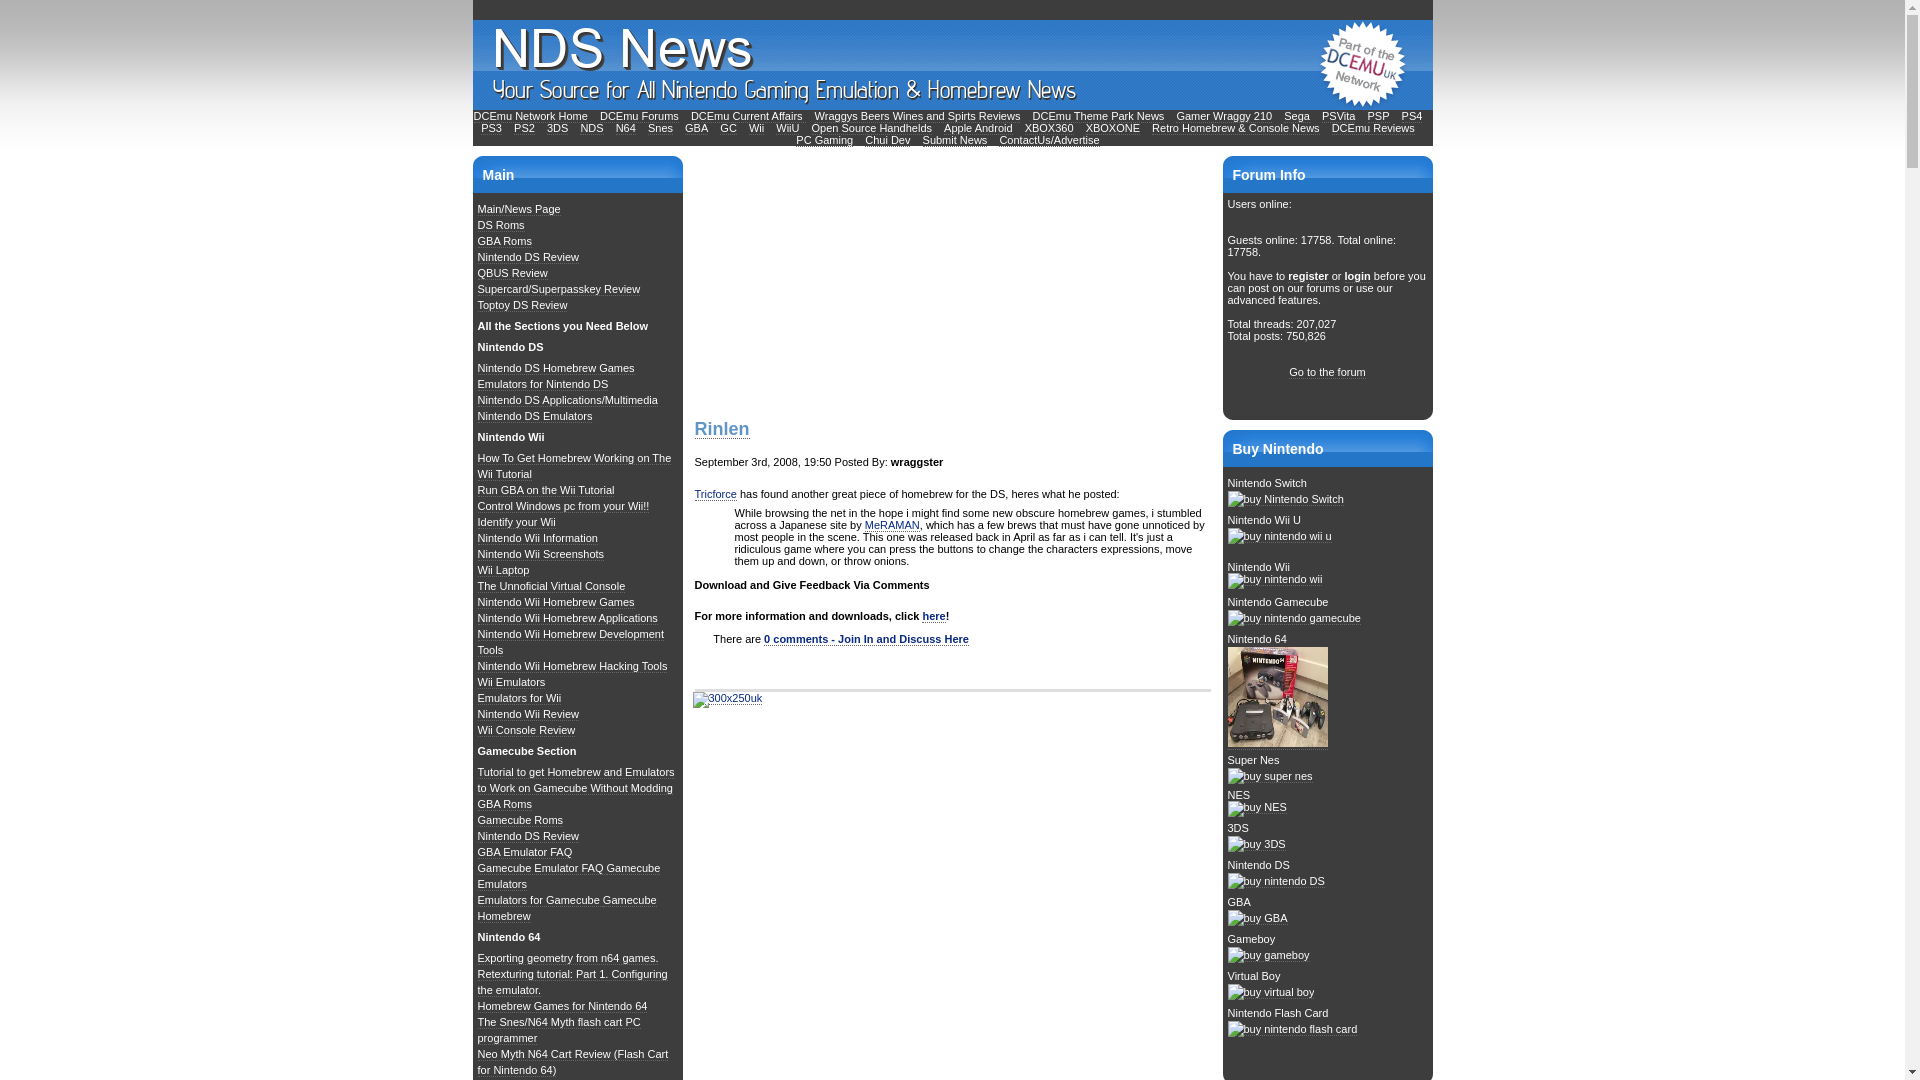  What do you see at coordinates (523, 306) in the screenshot?
I see `Toptoy DS Review` at bounding box center [523, 306].